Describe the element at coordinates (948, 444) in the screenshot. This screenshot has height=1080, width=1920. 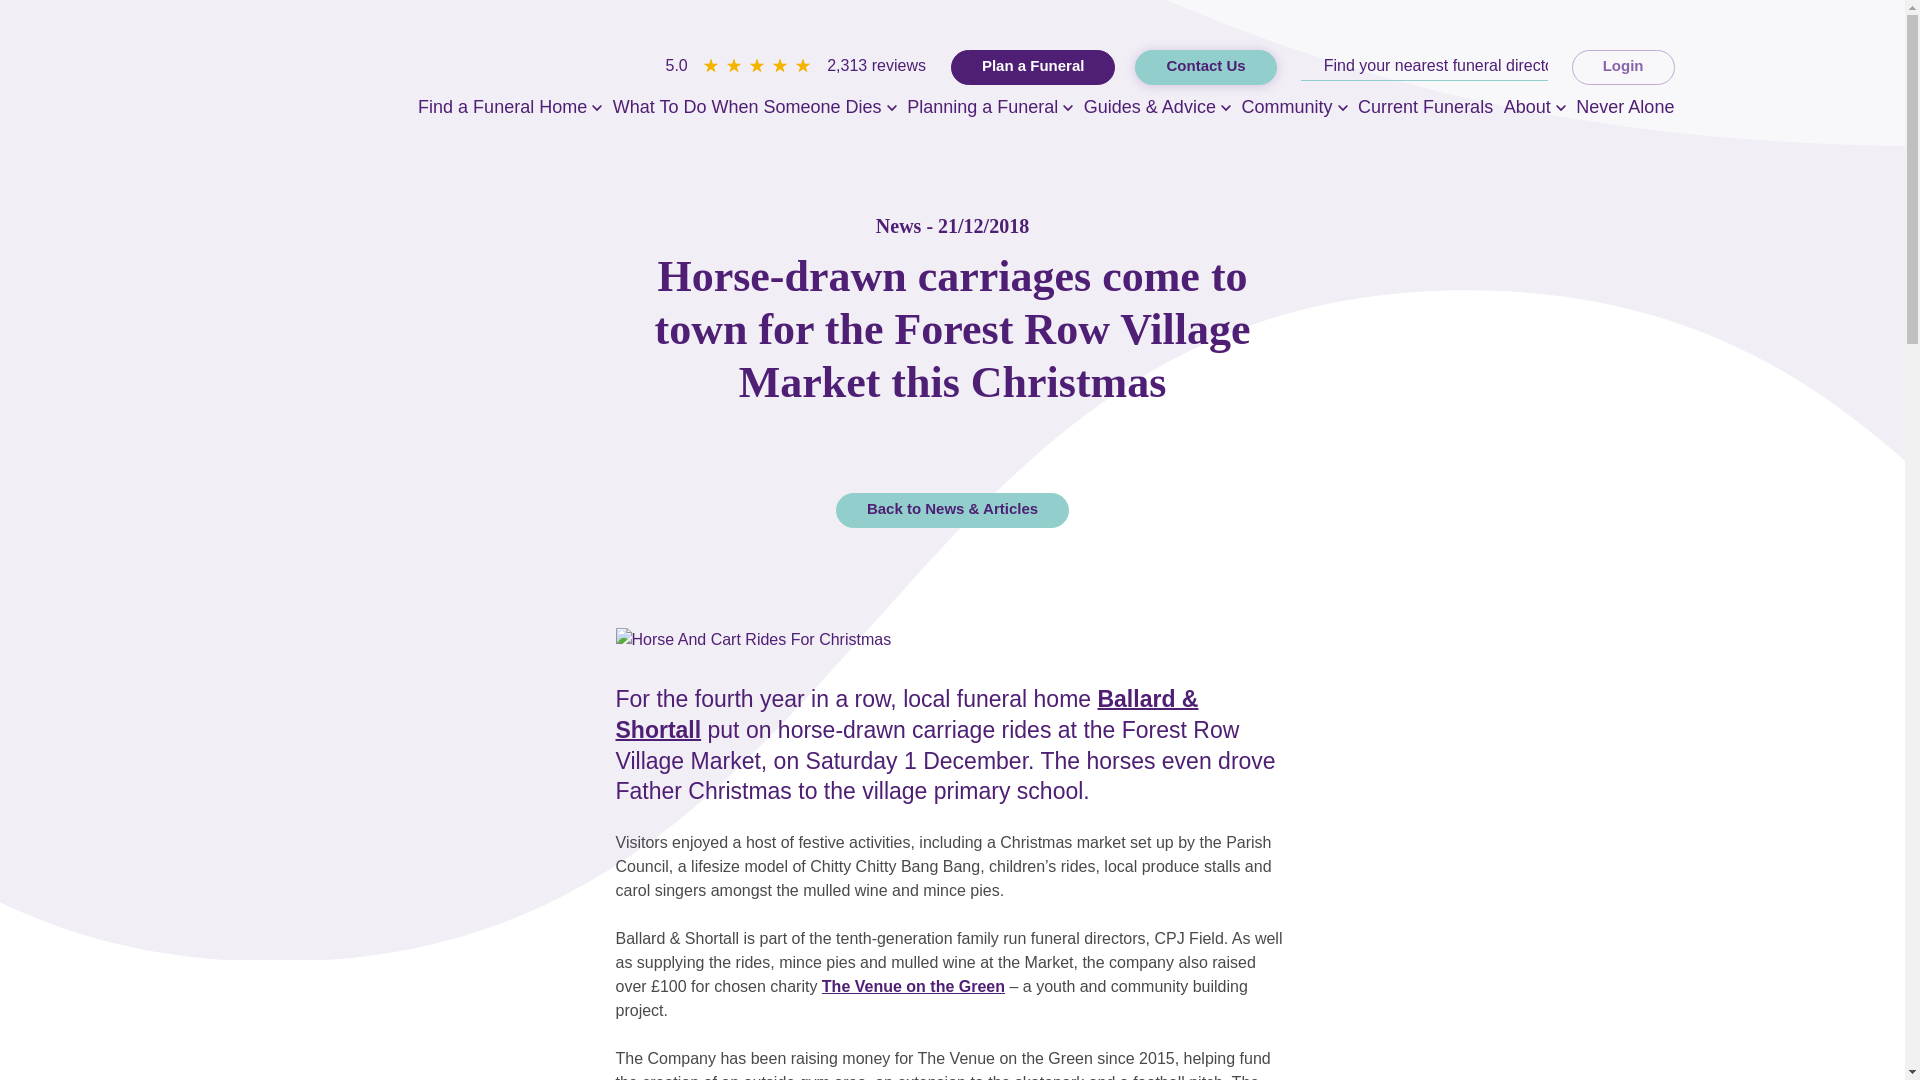
I see `Share on Twitter` at that location.